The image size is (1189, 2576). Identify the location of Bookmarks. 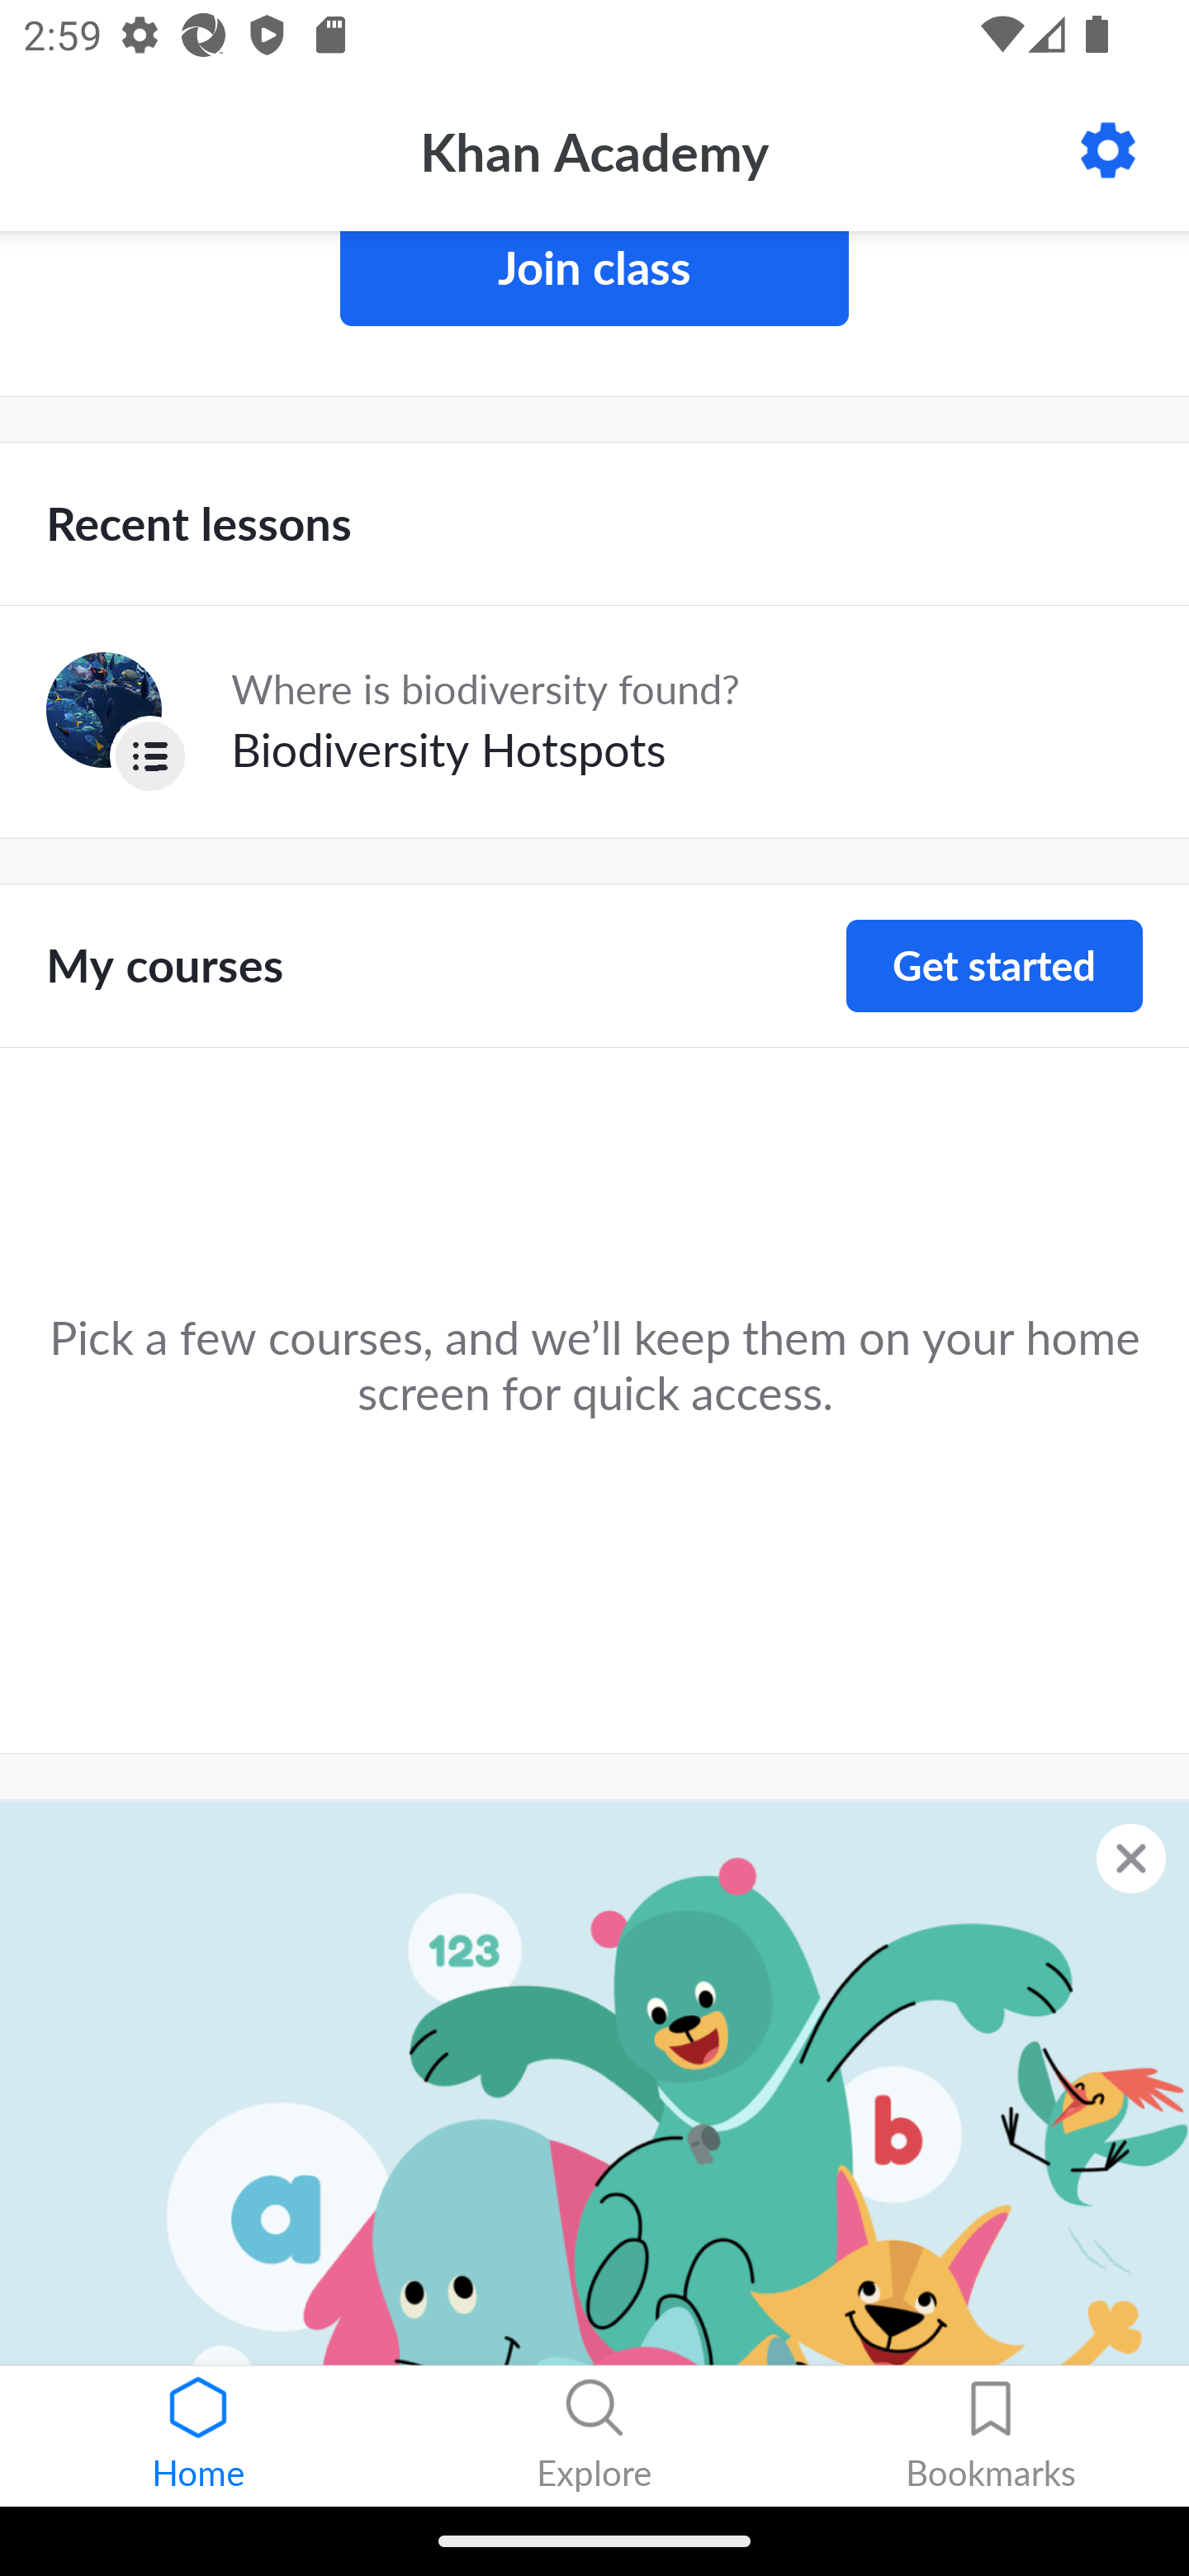
(991, 2436).